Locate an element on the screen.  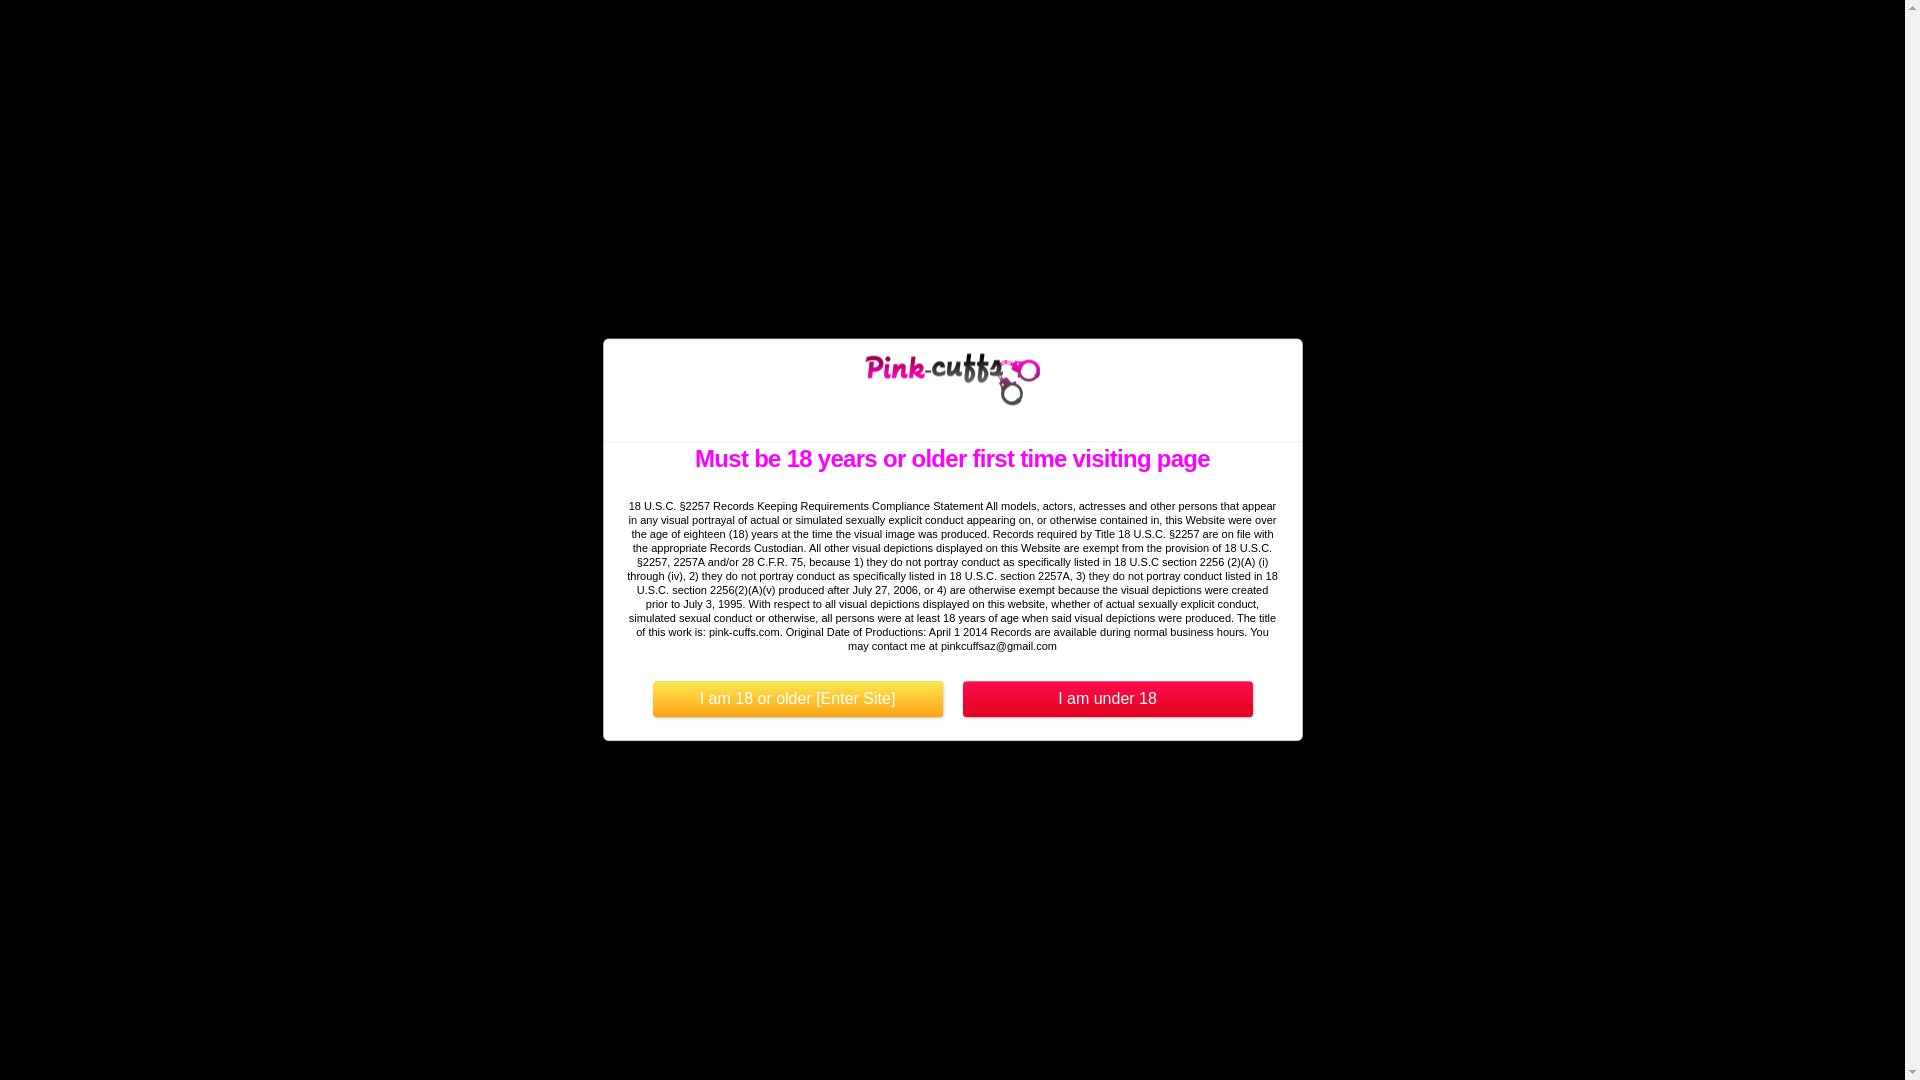
LINKS is located at coordinates (1072, 34).